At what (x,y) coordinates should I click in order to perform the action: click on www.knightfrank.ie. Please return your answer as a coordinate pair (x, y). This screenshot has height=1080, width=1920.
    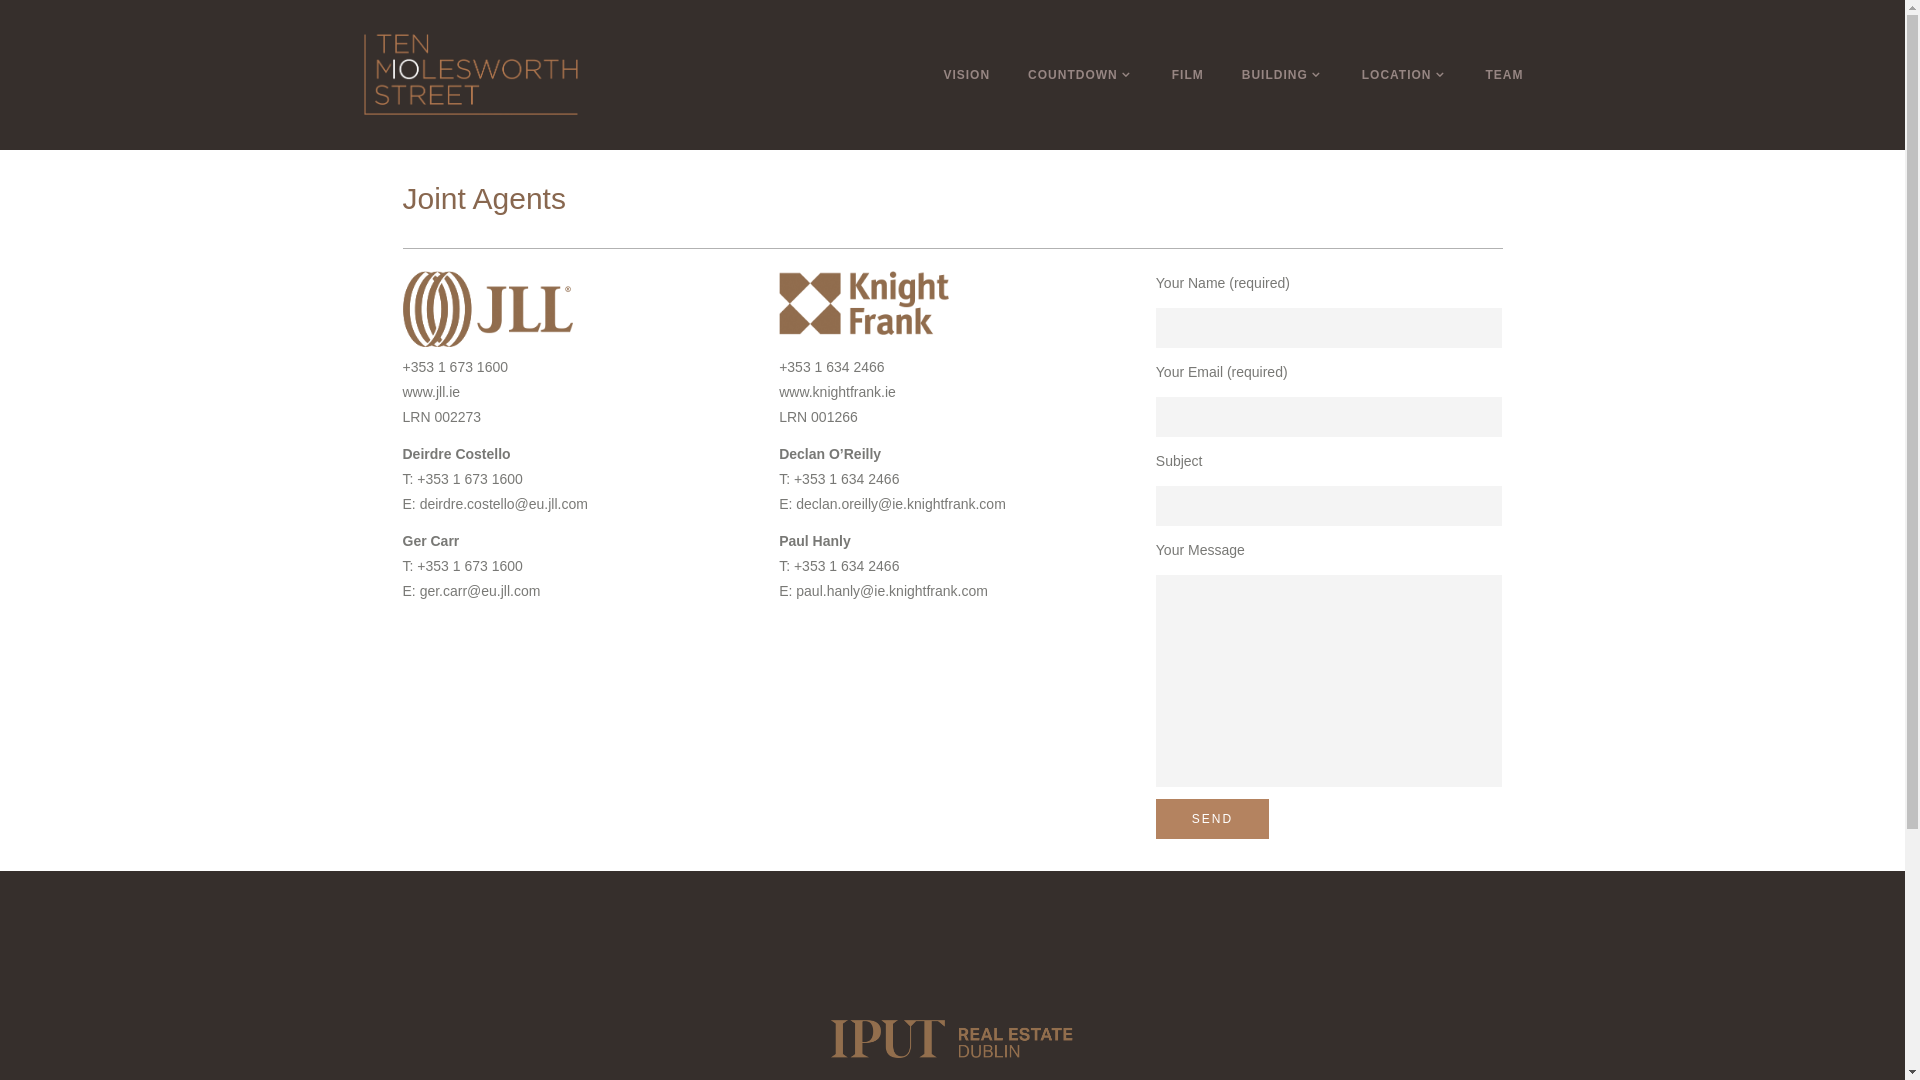
    Looking at the image, I should click on (838, 392).